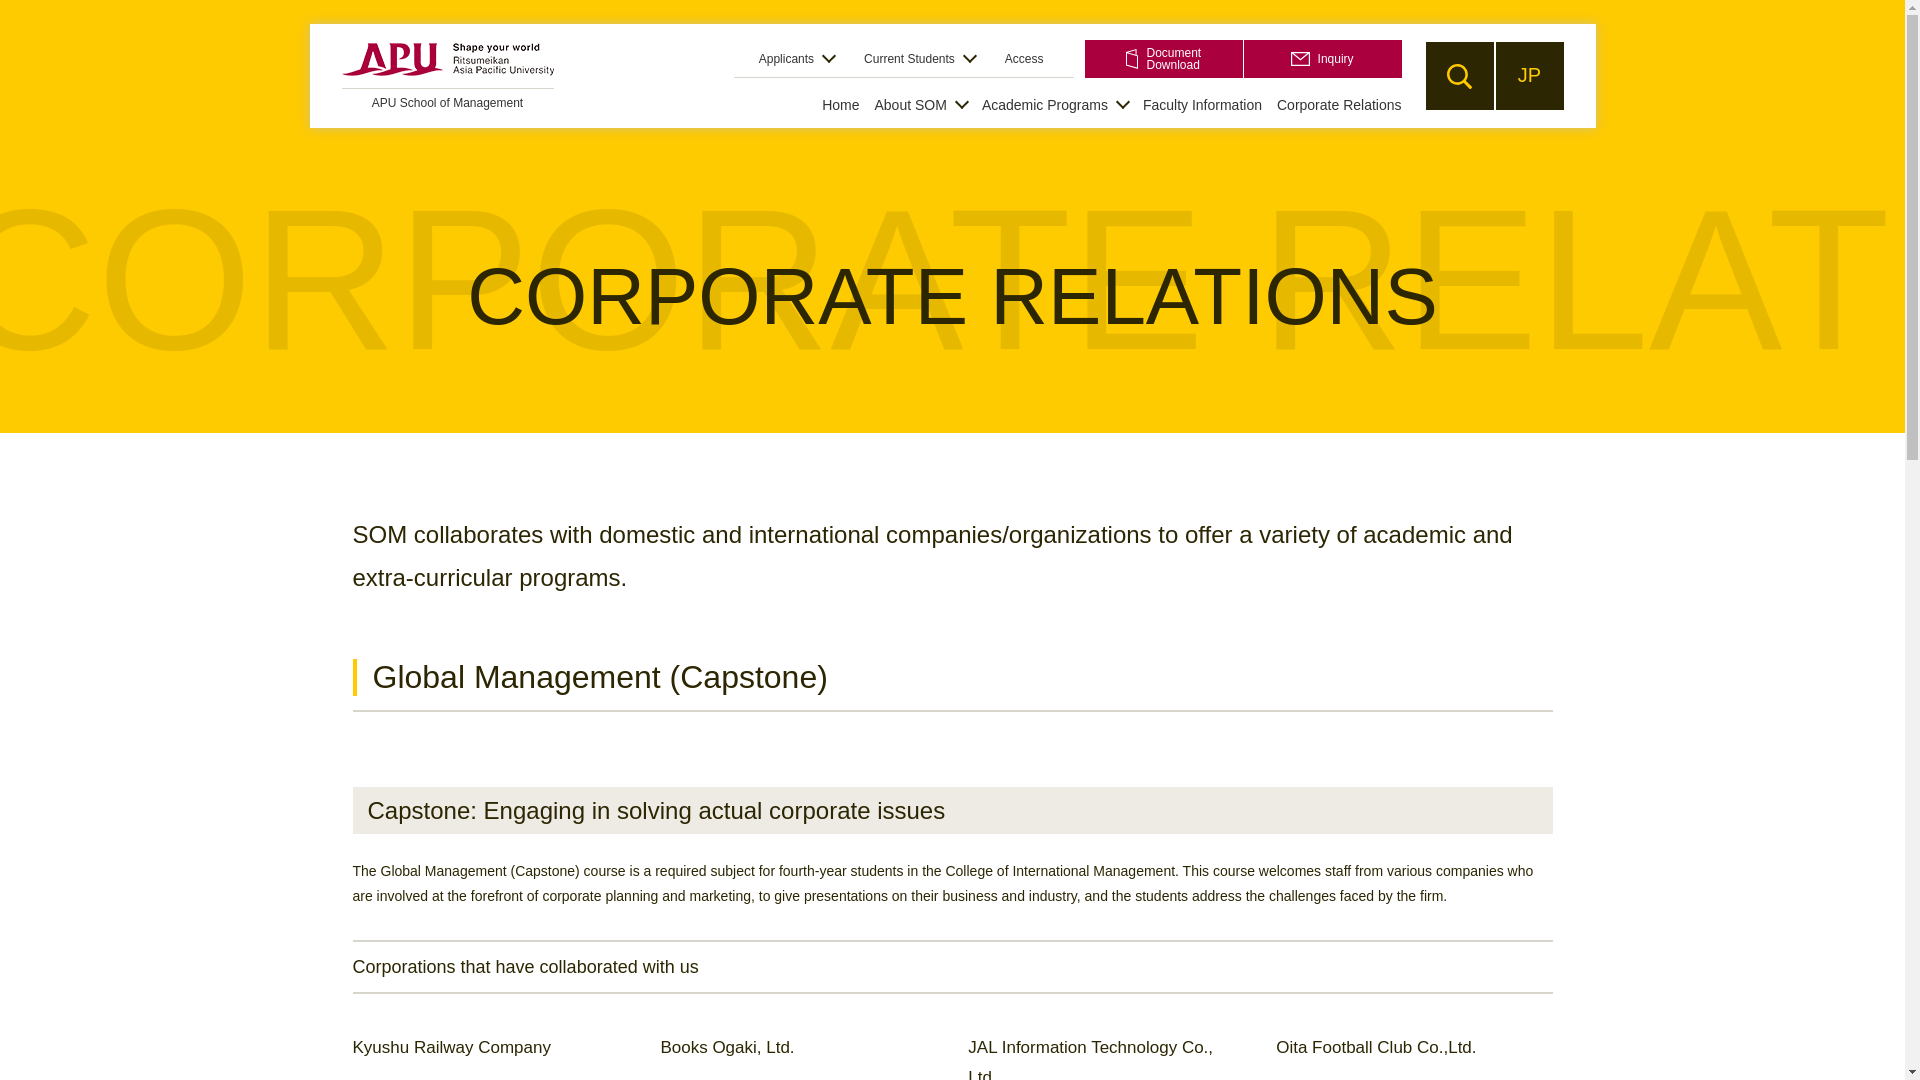  I want to click on Access, so click(1024, 58).